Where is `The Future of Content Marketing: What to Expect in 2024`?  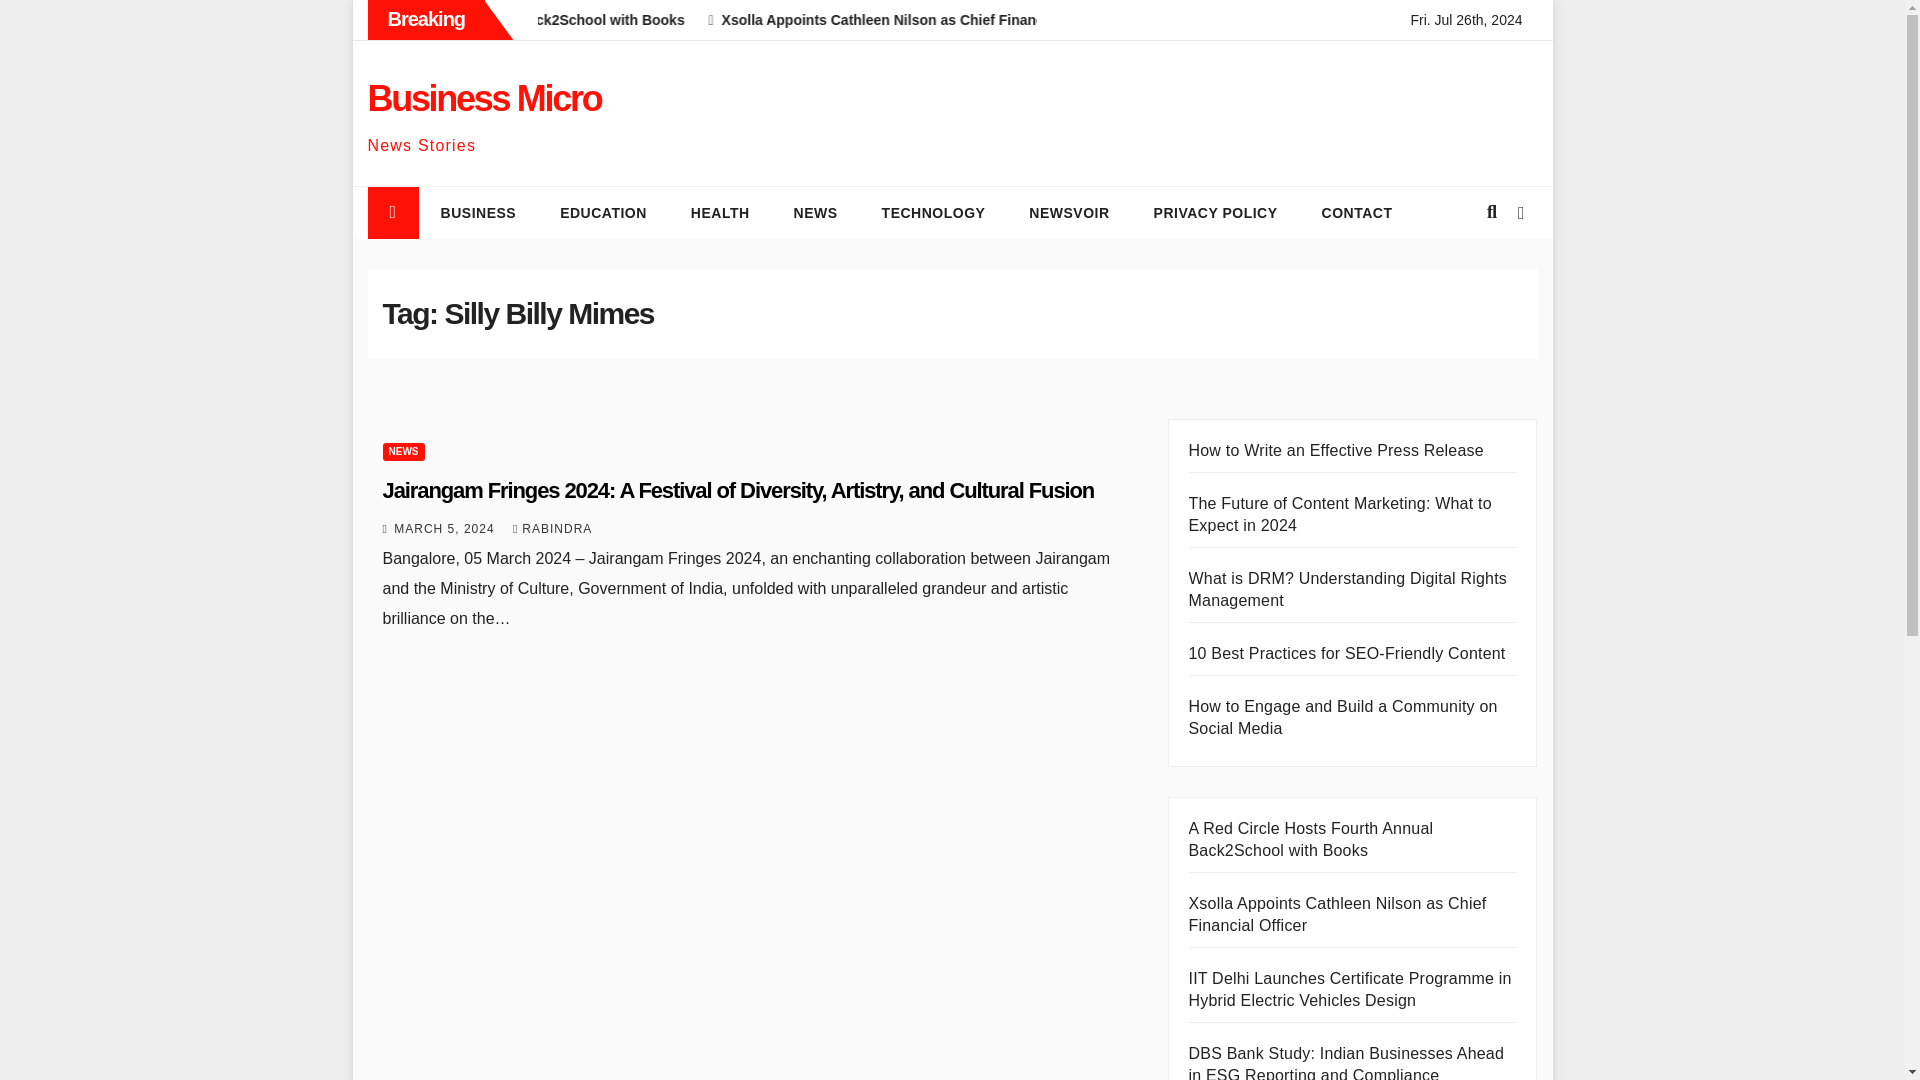 The Future of Content Marketing: What to Expect in 2024 is located at coordinates (1340, 514).